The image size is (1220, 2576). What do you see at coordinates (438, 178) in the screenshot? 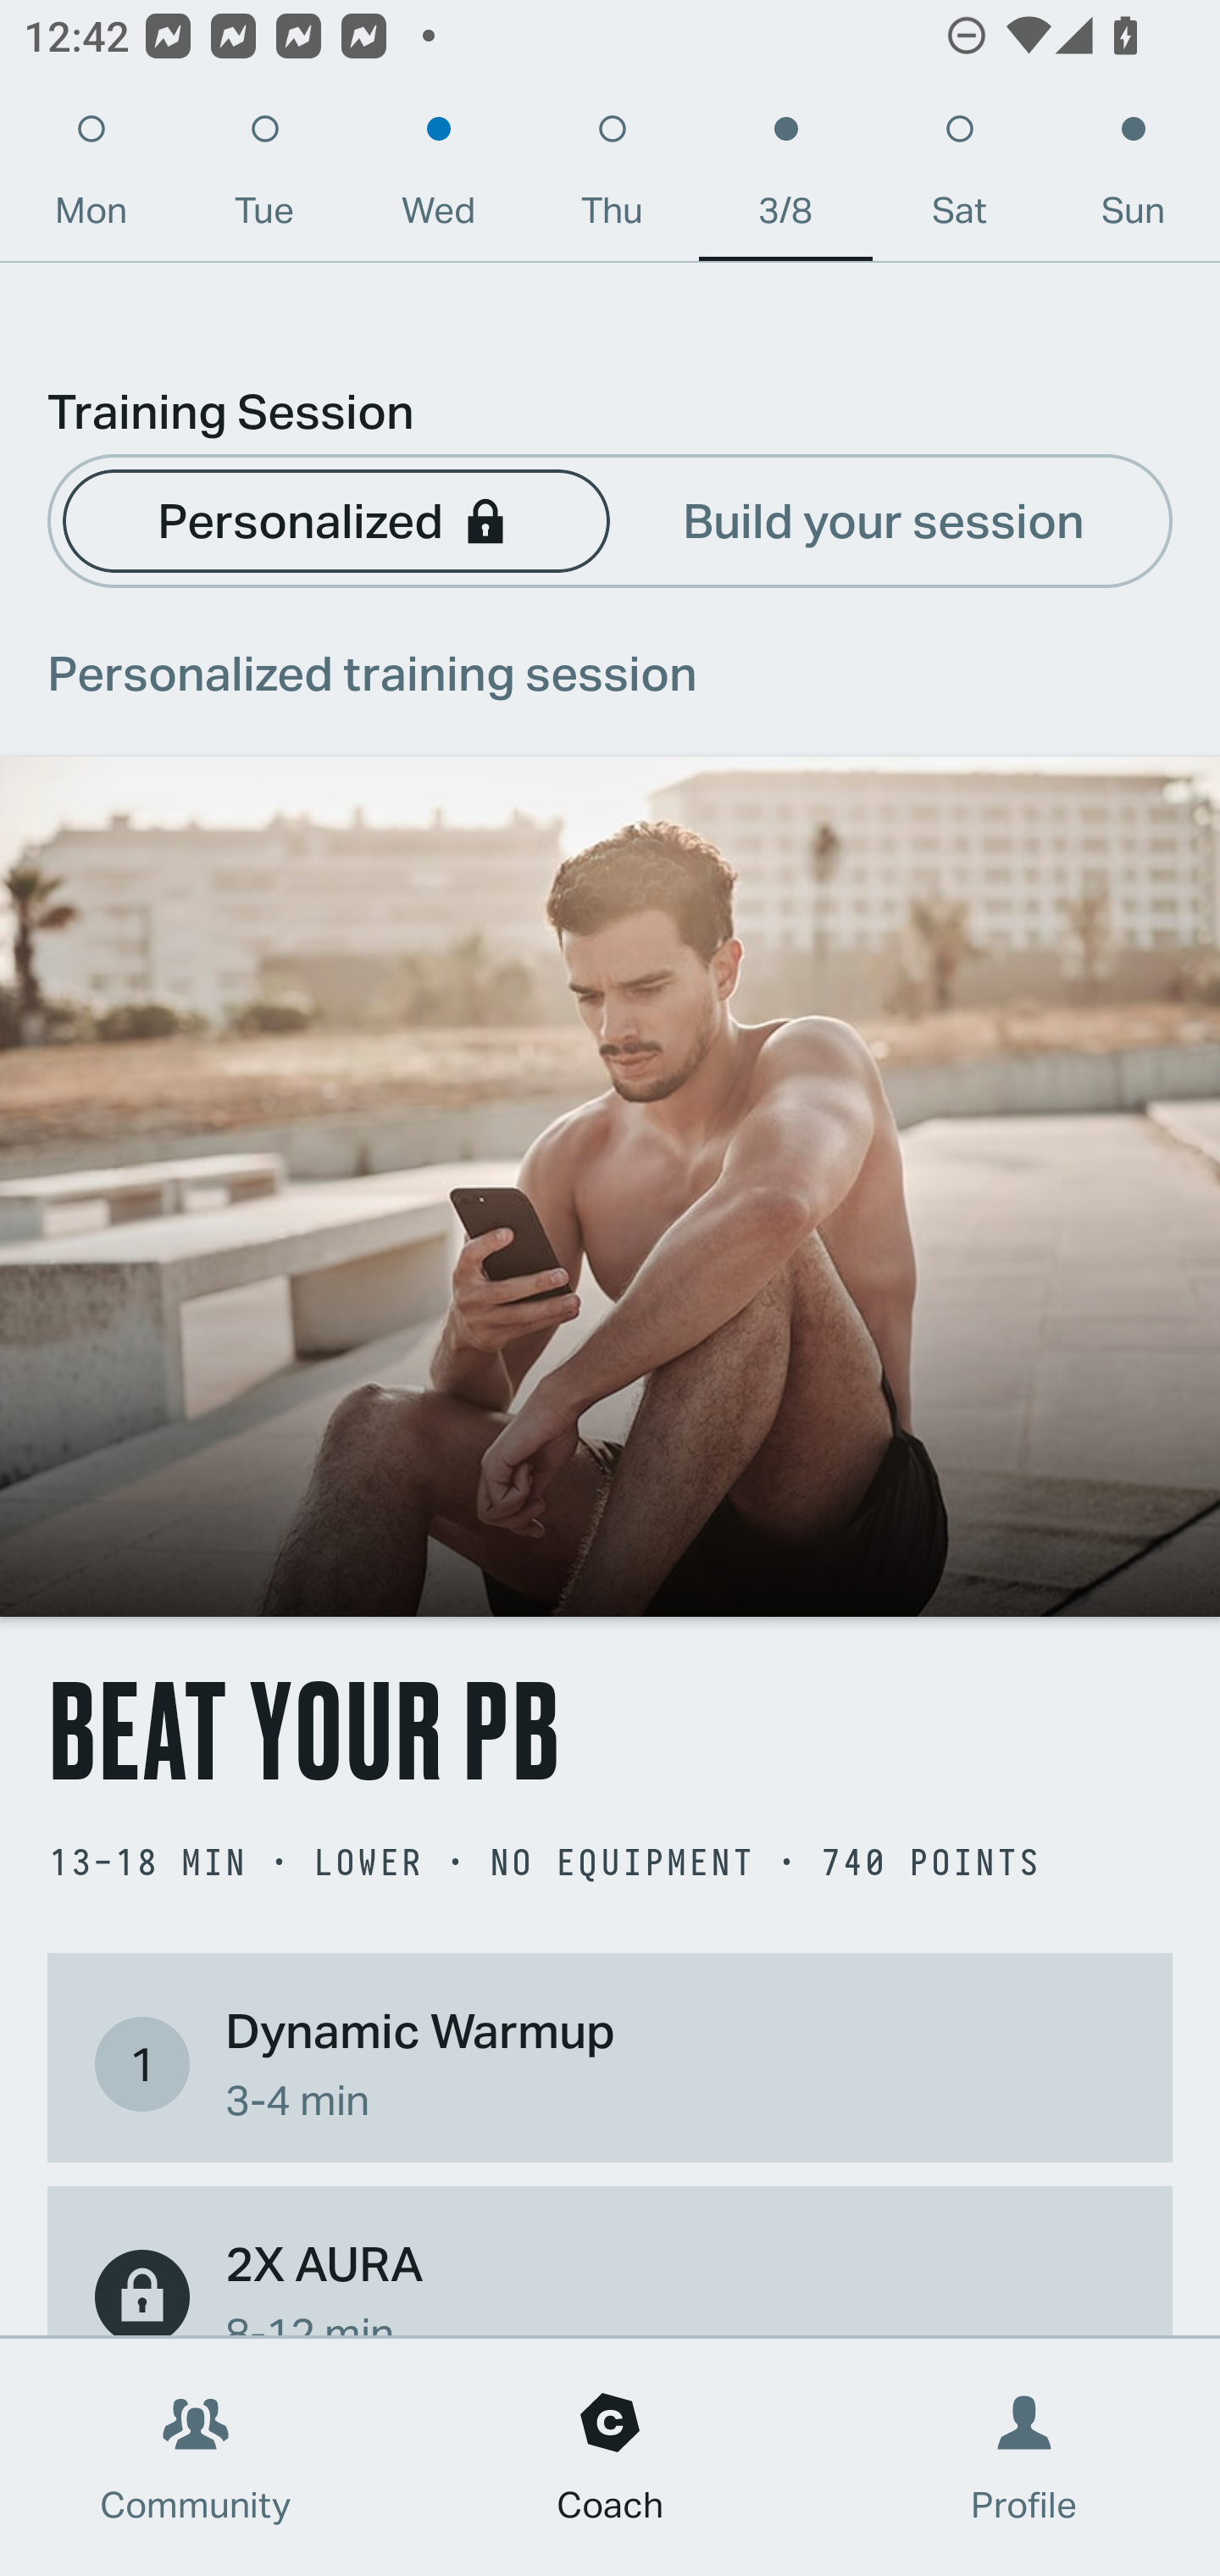
I see `Wed` at bounding box center [438, 178].